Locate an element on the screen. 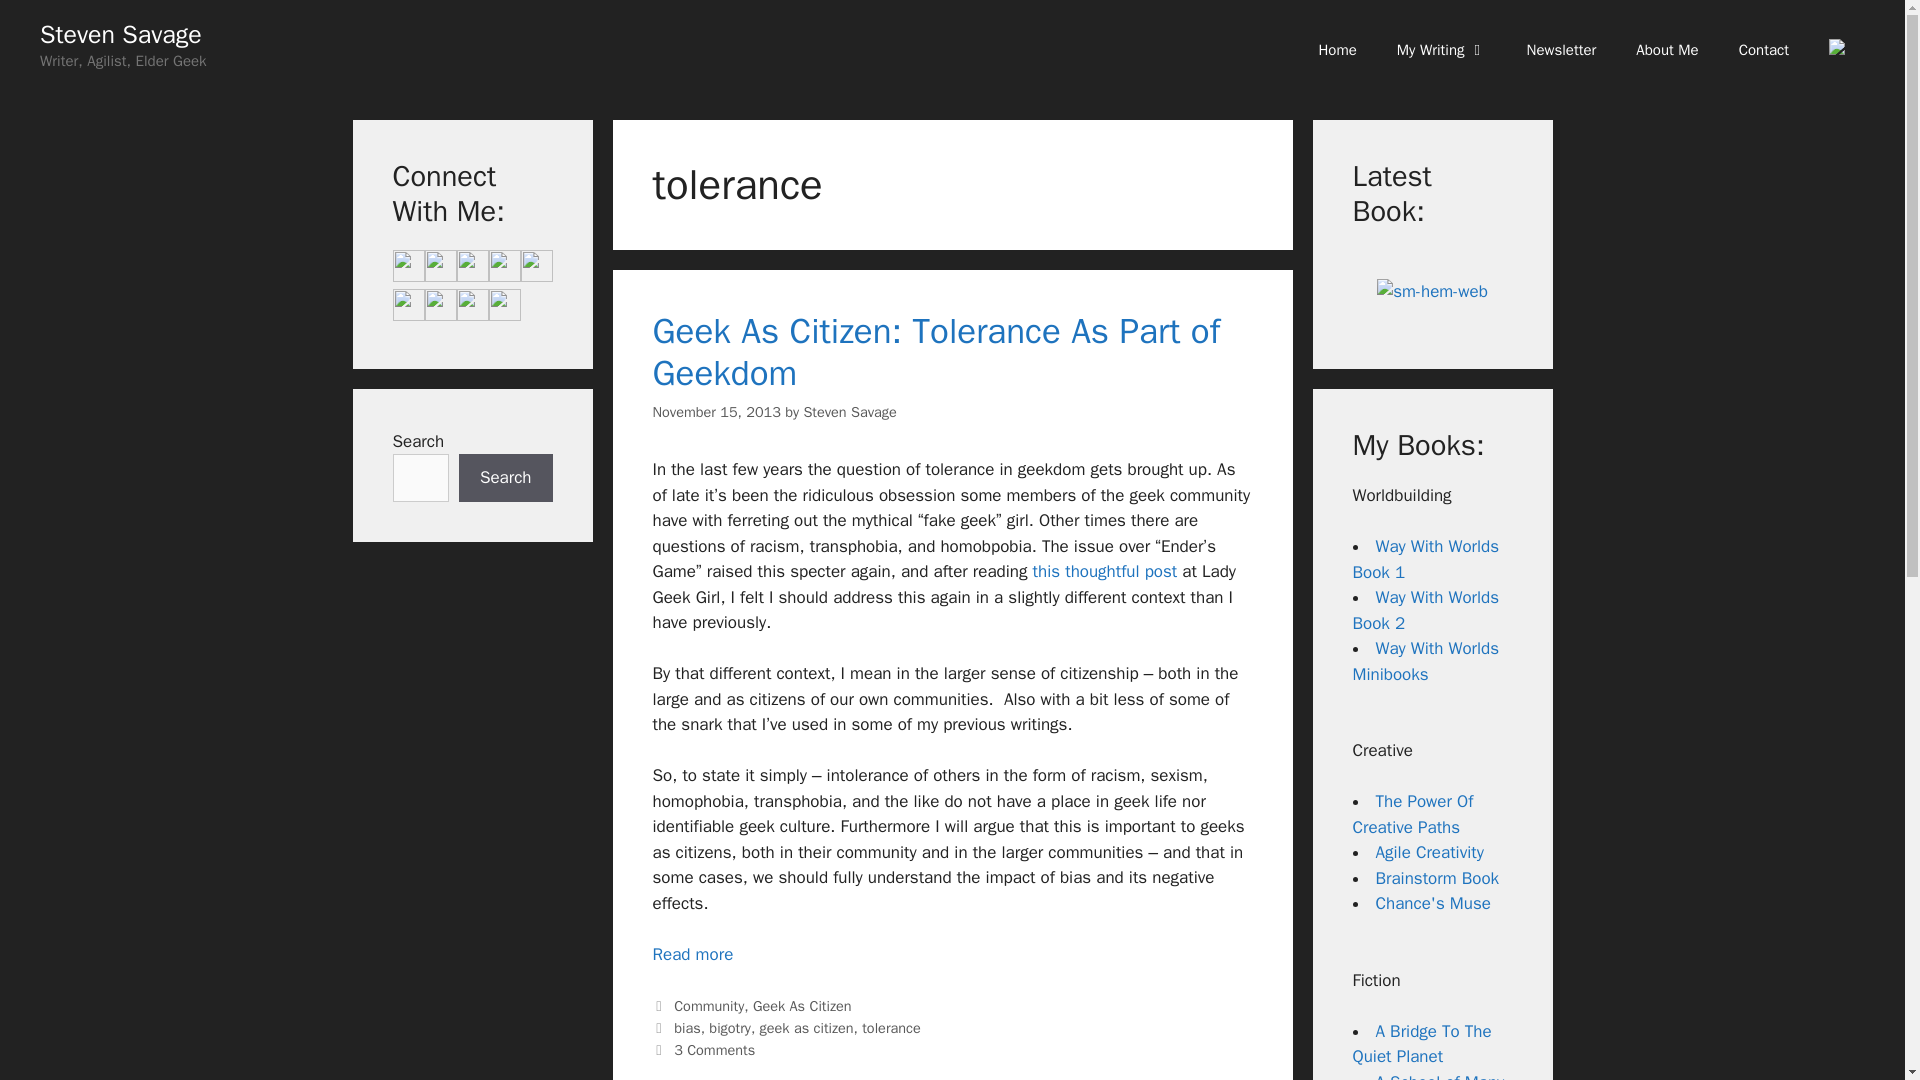 The height and width of the screenshot is (1080, 1920). Geek As Citizen: Tolerance As Part of Geekdom is located at coordinates (936, 352).